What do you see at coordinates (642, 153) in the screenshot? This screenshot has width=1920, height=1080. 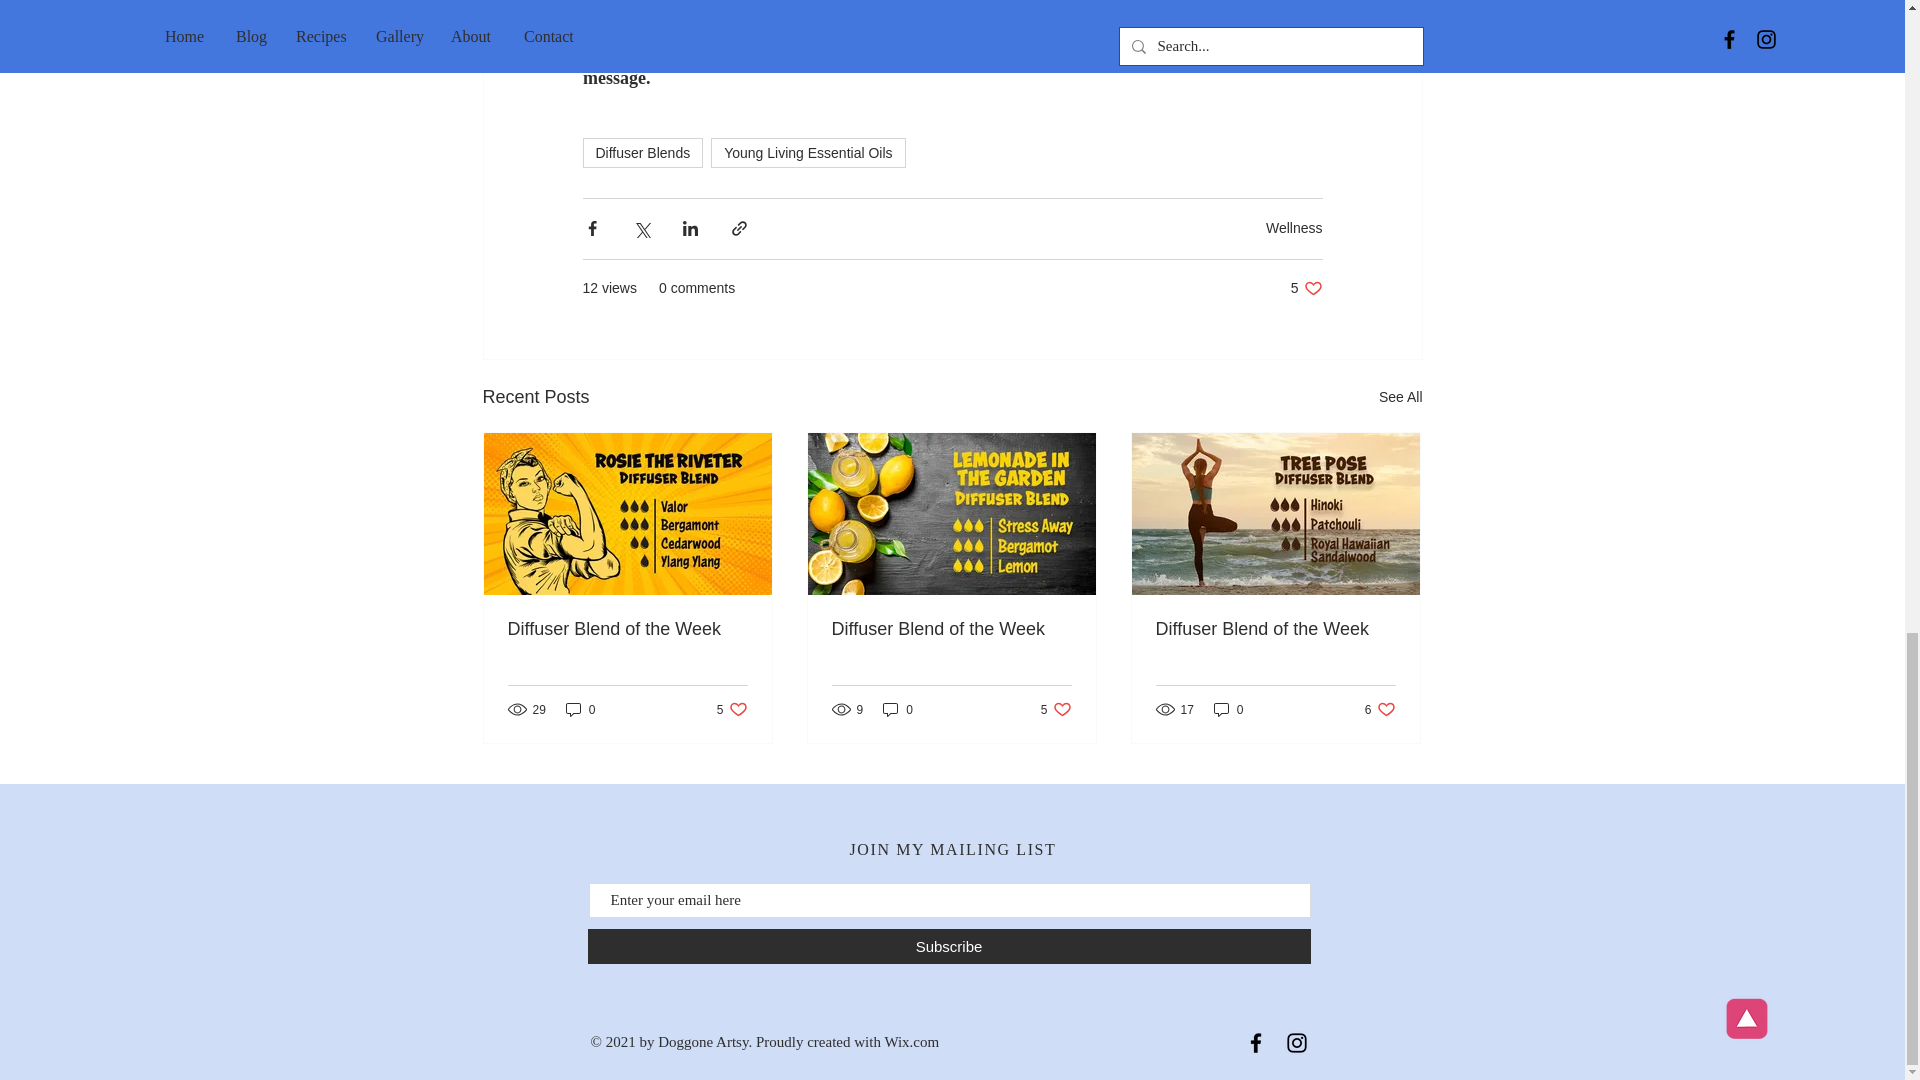 I see `Diffuser Blends` at bounding box center [642, 153].